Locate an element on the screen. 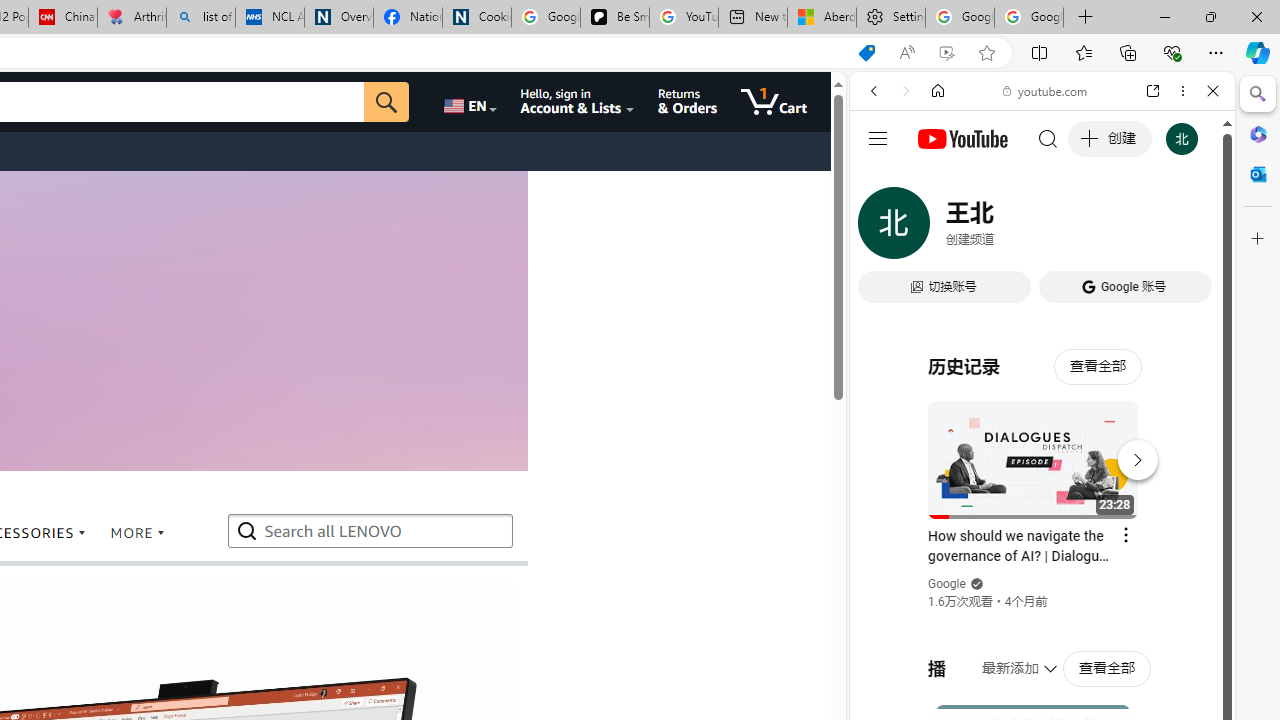  Enhance video is located at coordinates (946, 53).